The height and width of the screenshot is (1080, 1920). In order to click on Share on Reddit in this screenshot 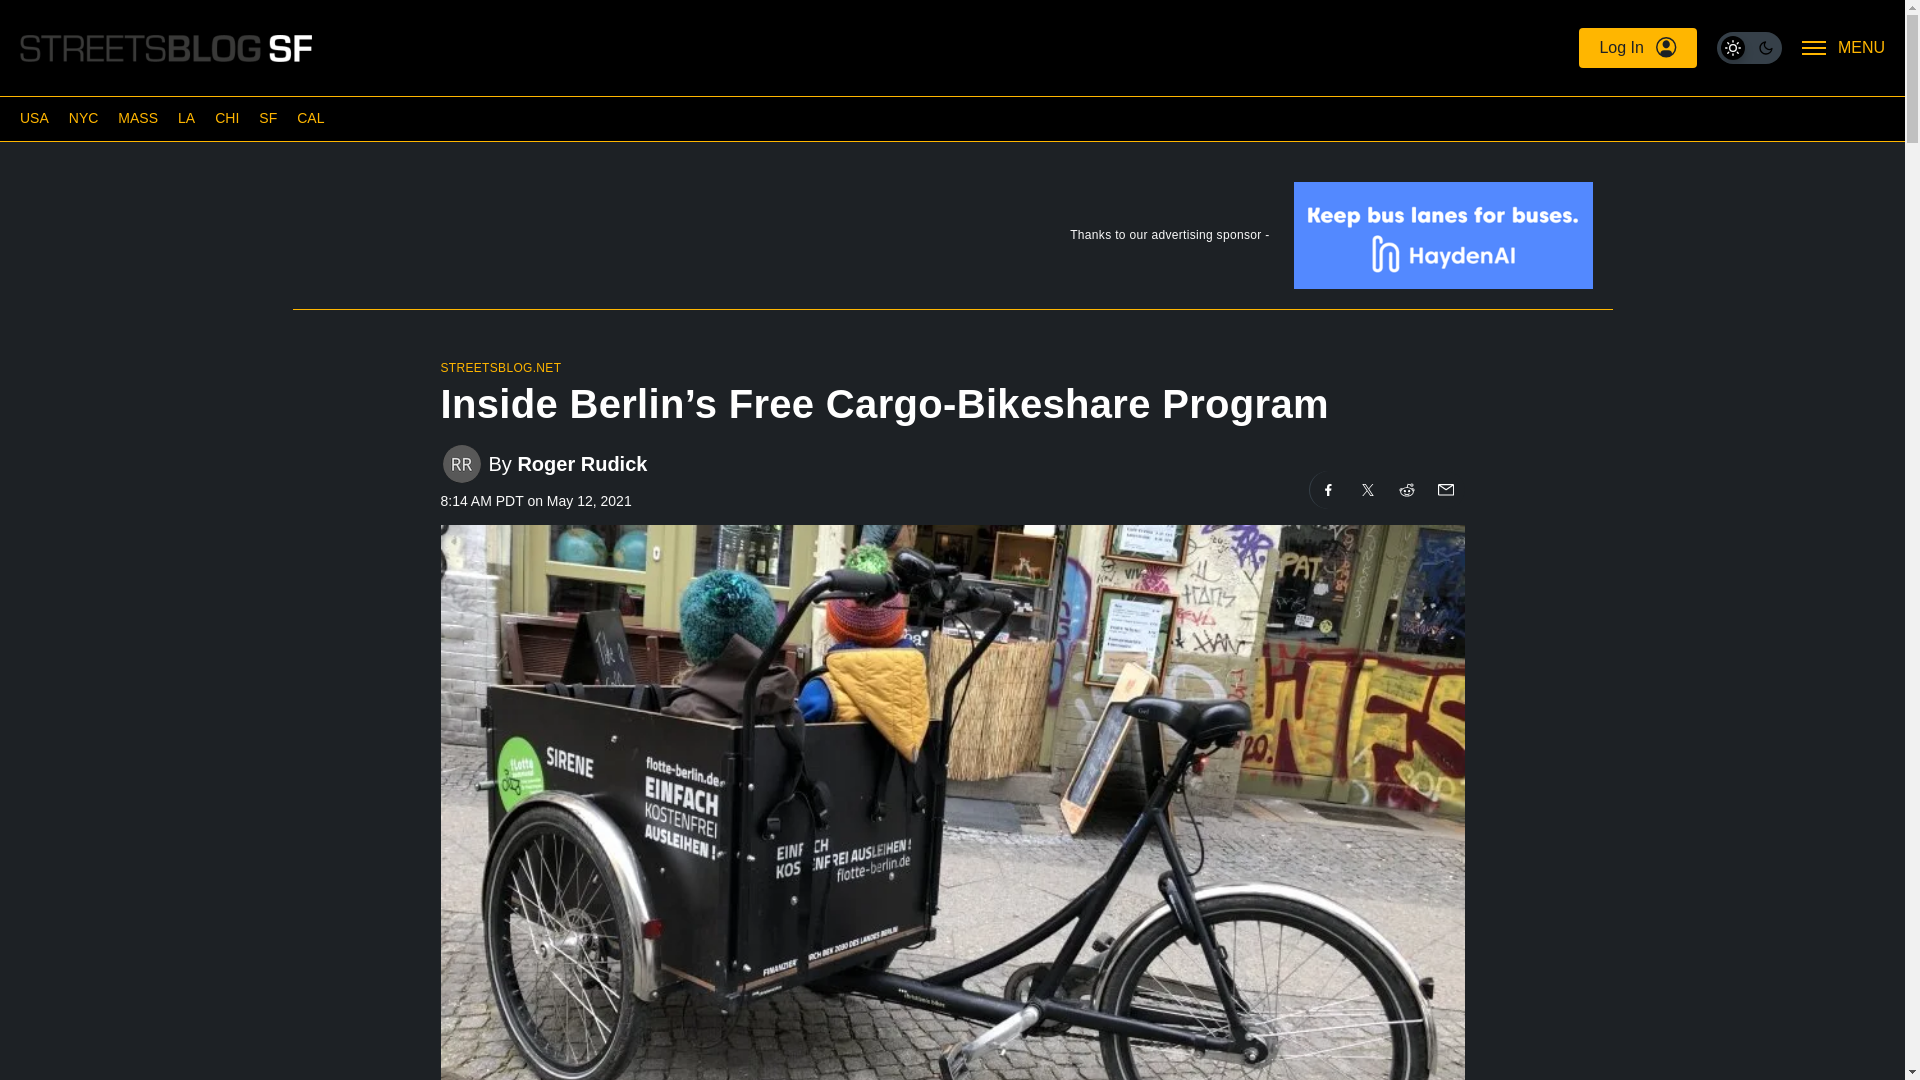, I will do `click(1407, 489)`.